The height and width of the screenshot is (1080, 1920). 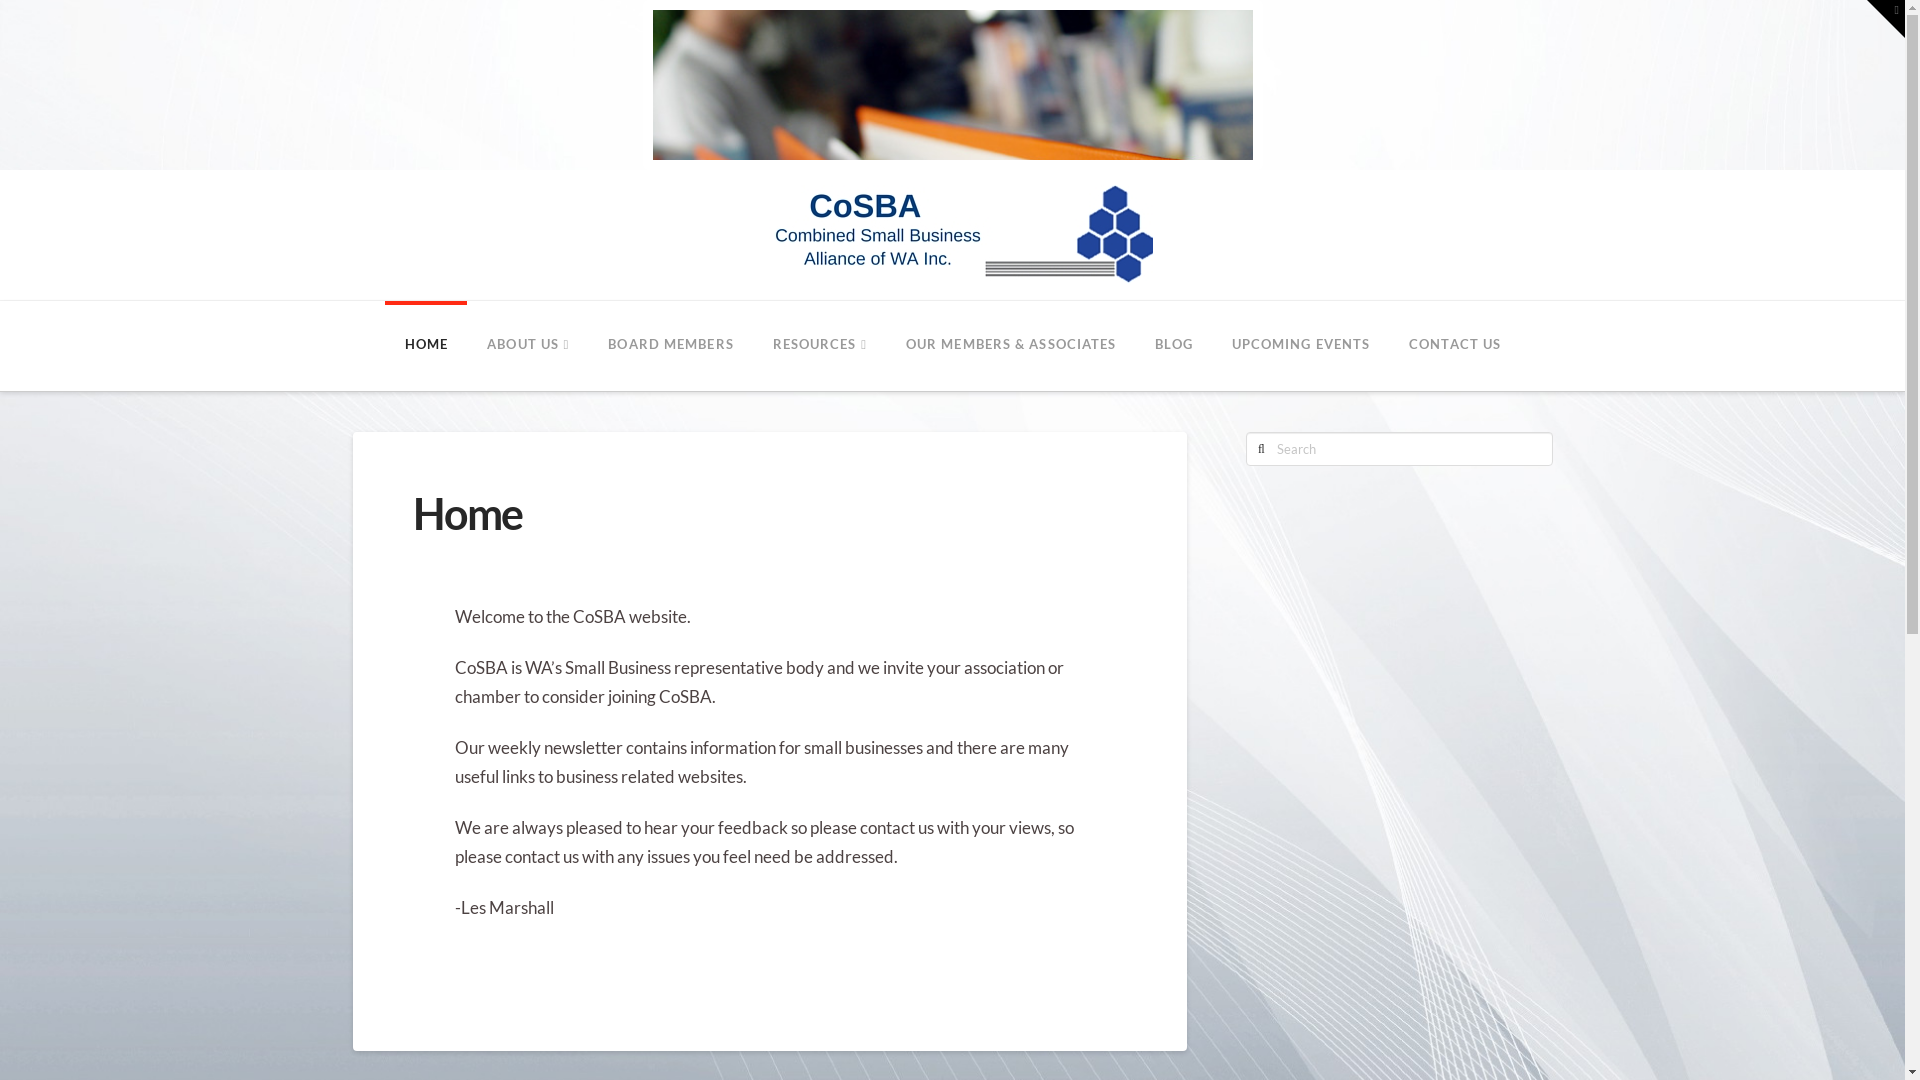 What do you see at coordinates (1454, 346) in the screenshot?
I see `CONTACT US` at bounding box center [1454, 346].